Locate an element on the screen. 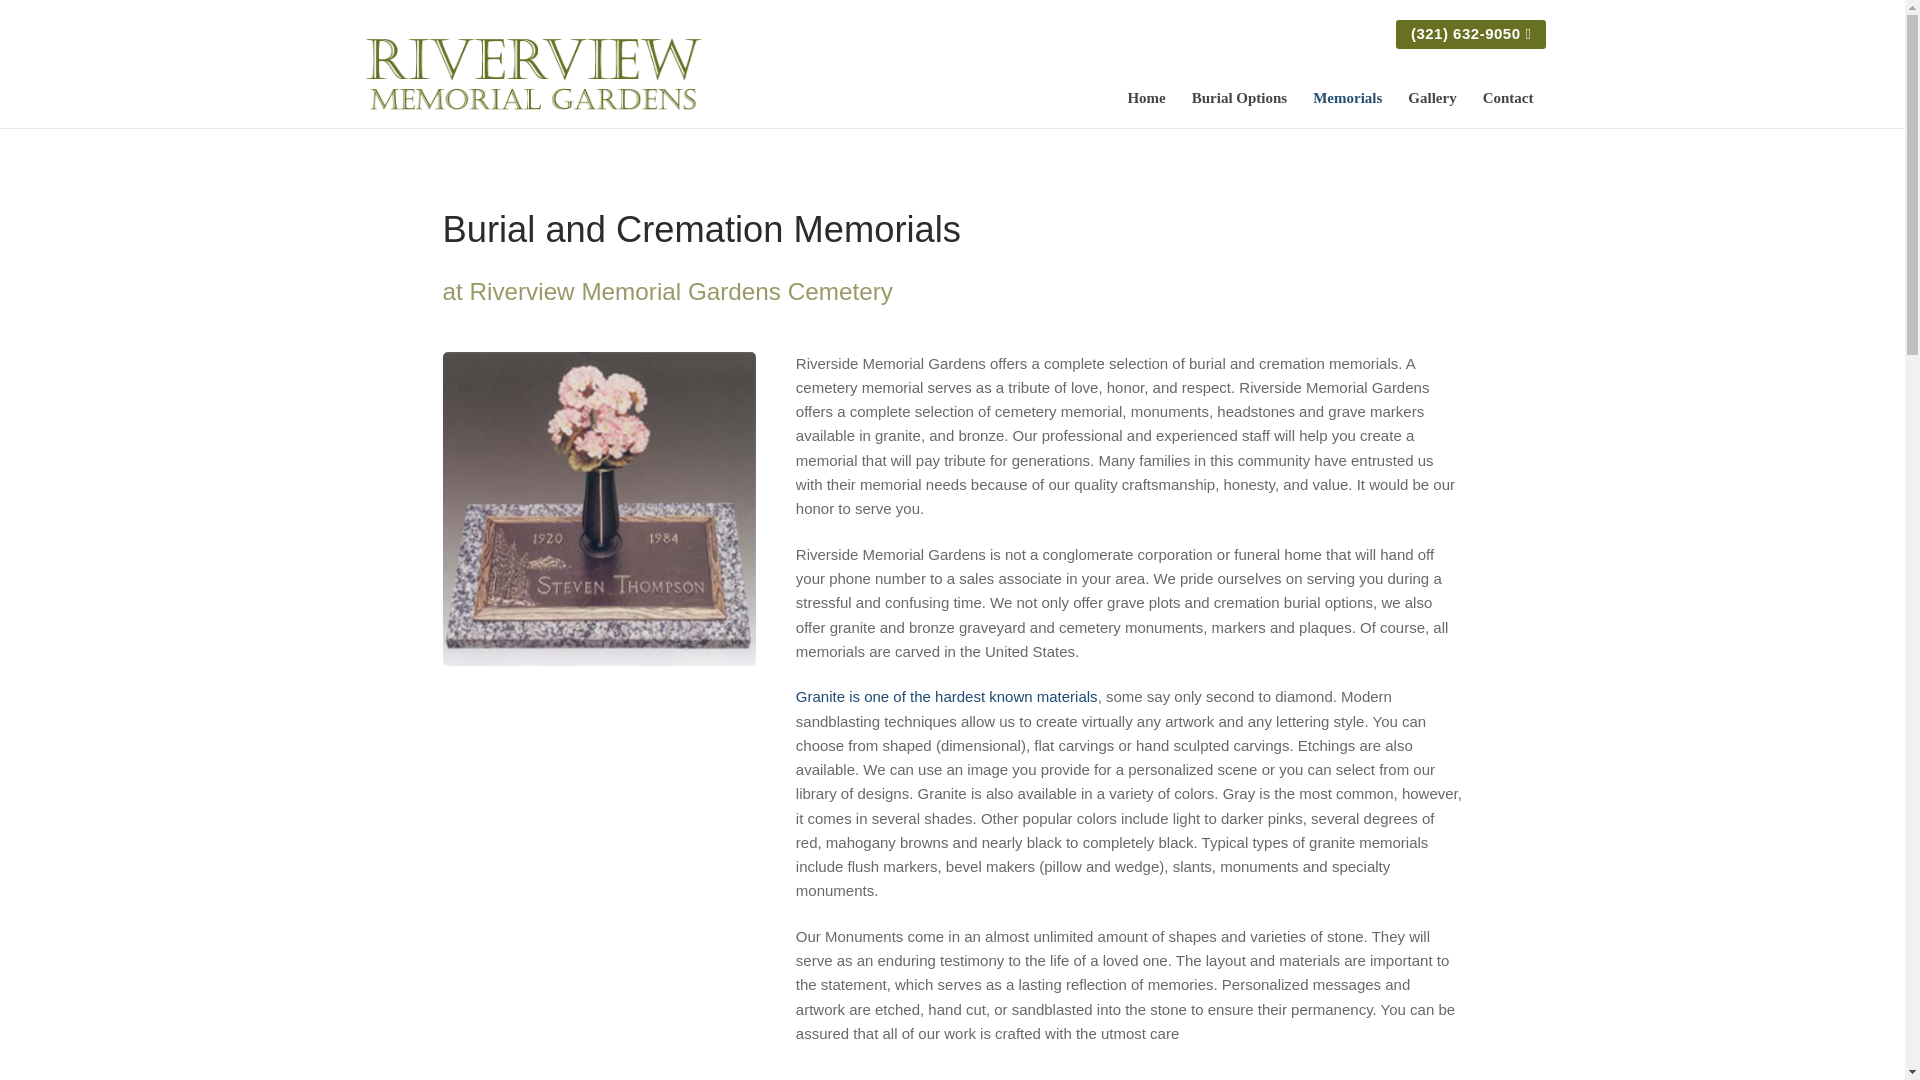 This screenshot has height=1080, width=1920. Contact is located at coordinates (1508, 96).